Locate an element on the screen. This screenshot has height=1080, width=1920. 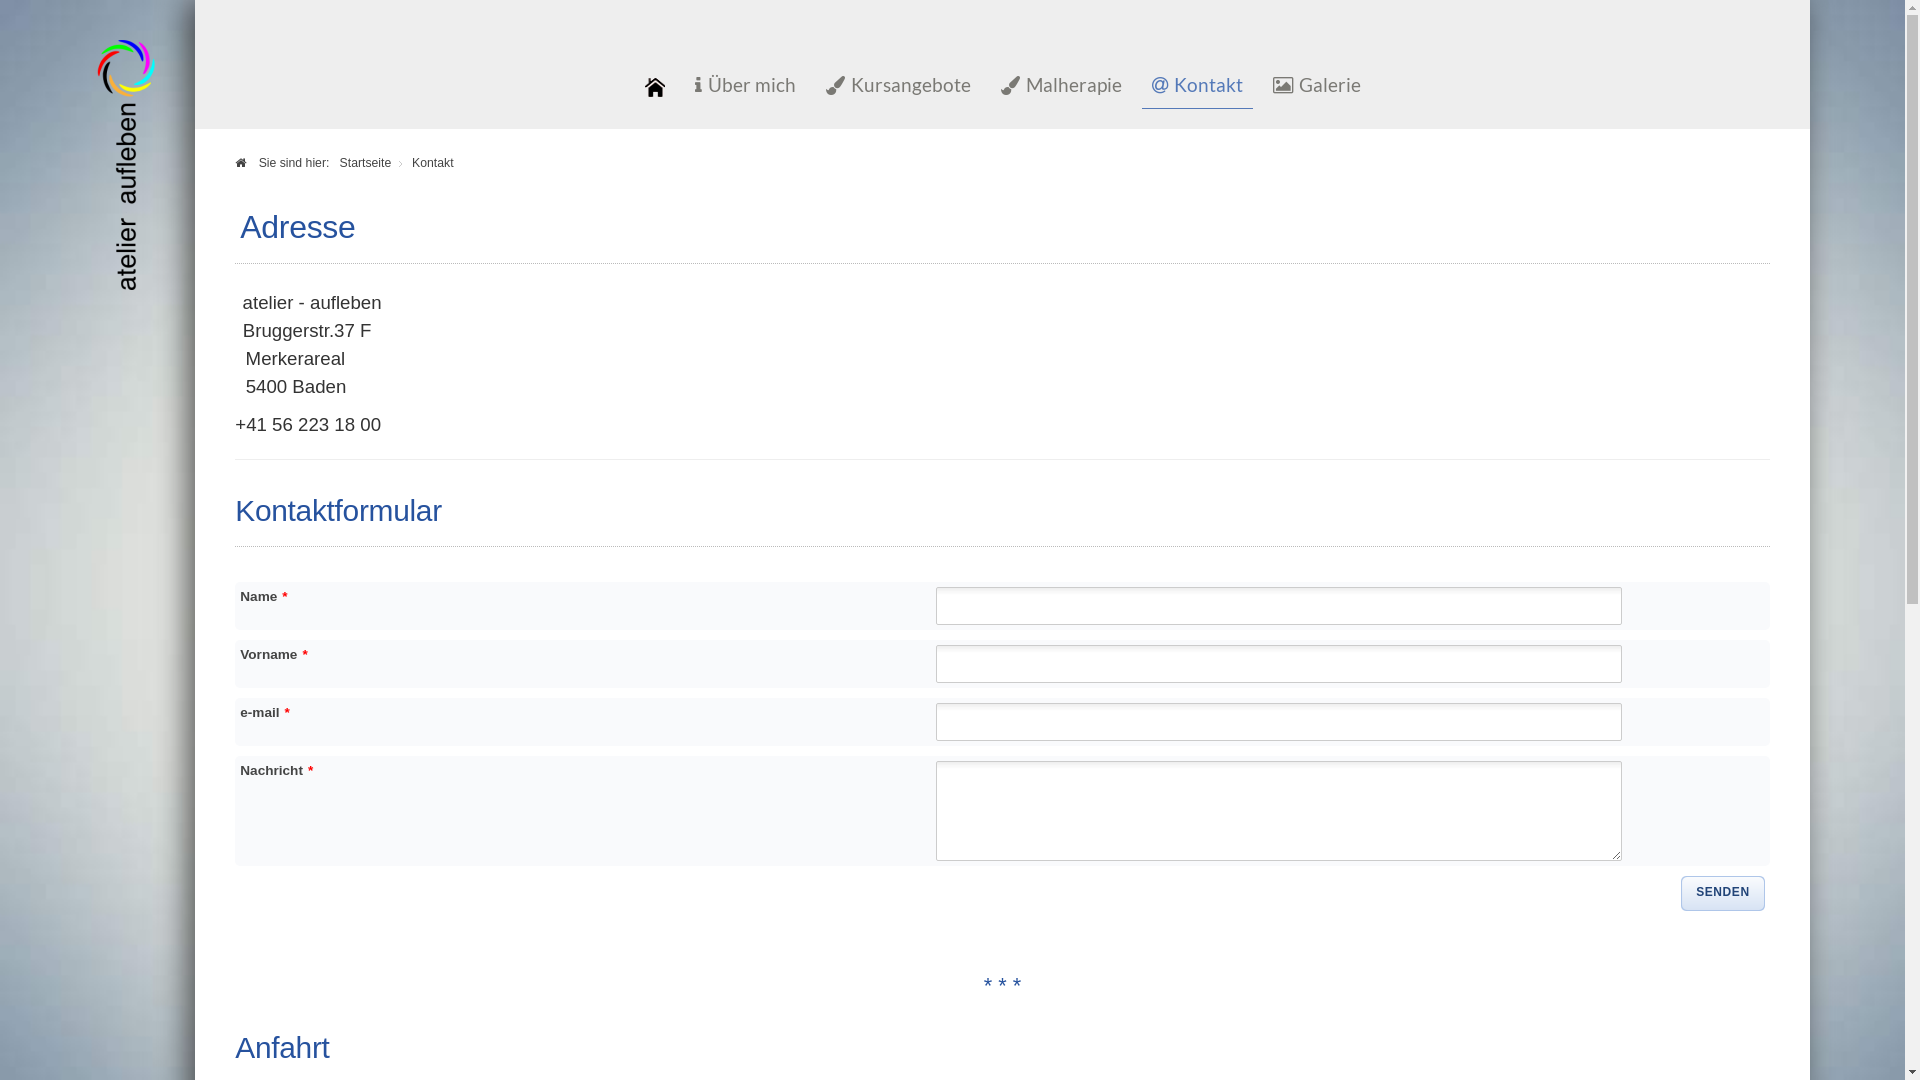
Galerie is located at coordinates (1316, 88).